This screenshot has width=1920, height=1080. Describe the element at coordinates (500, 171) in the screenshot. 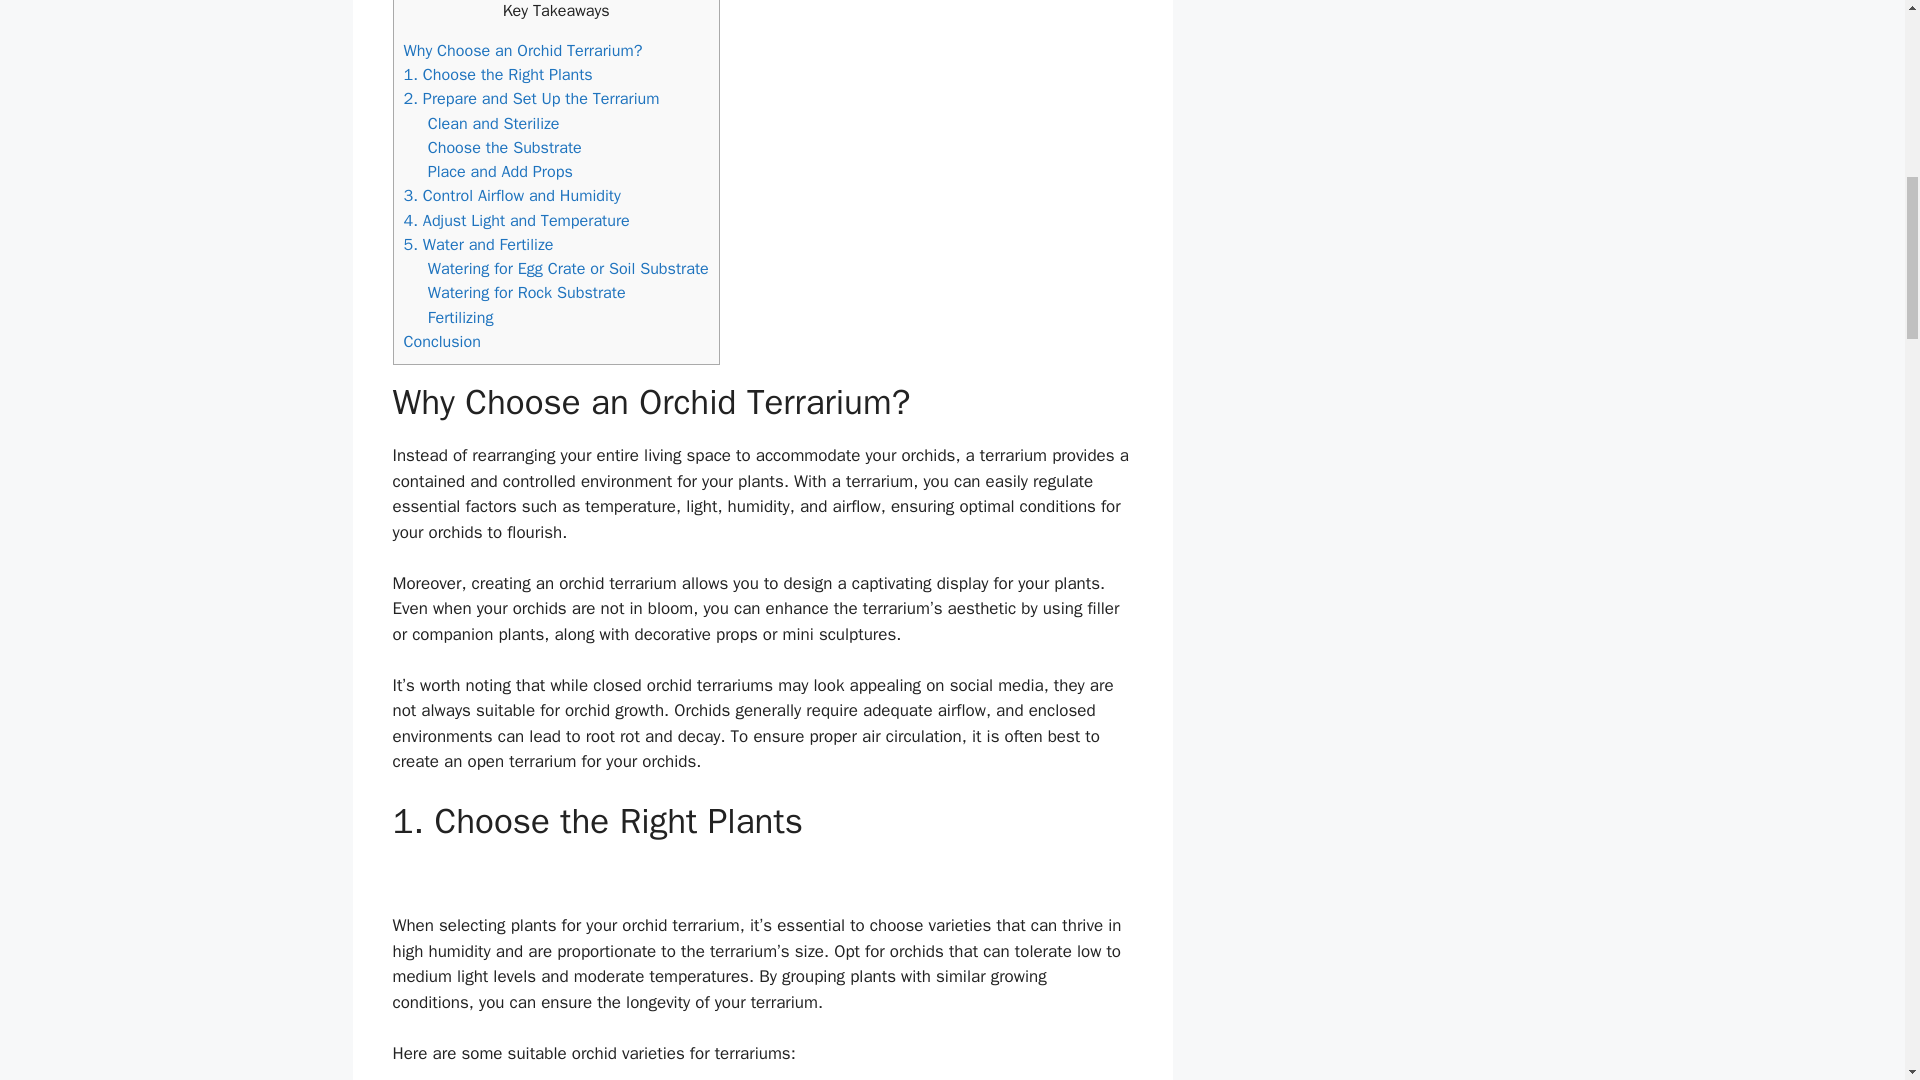

I see `Place and Add Props` at that location.